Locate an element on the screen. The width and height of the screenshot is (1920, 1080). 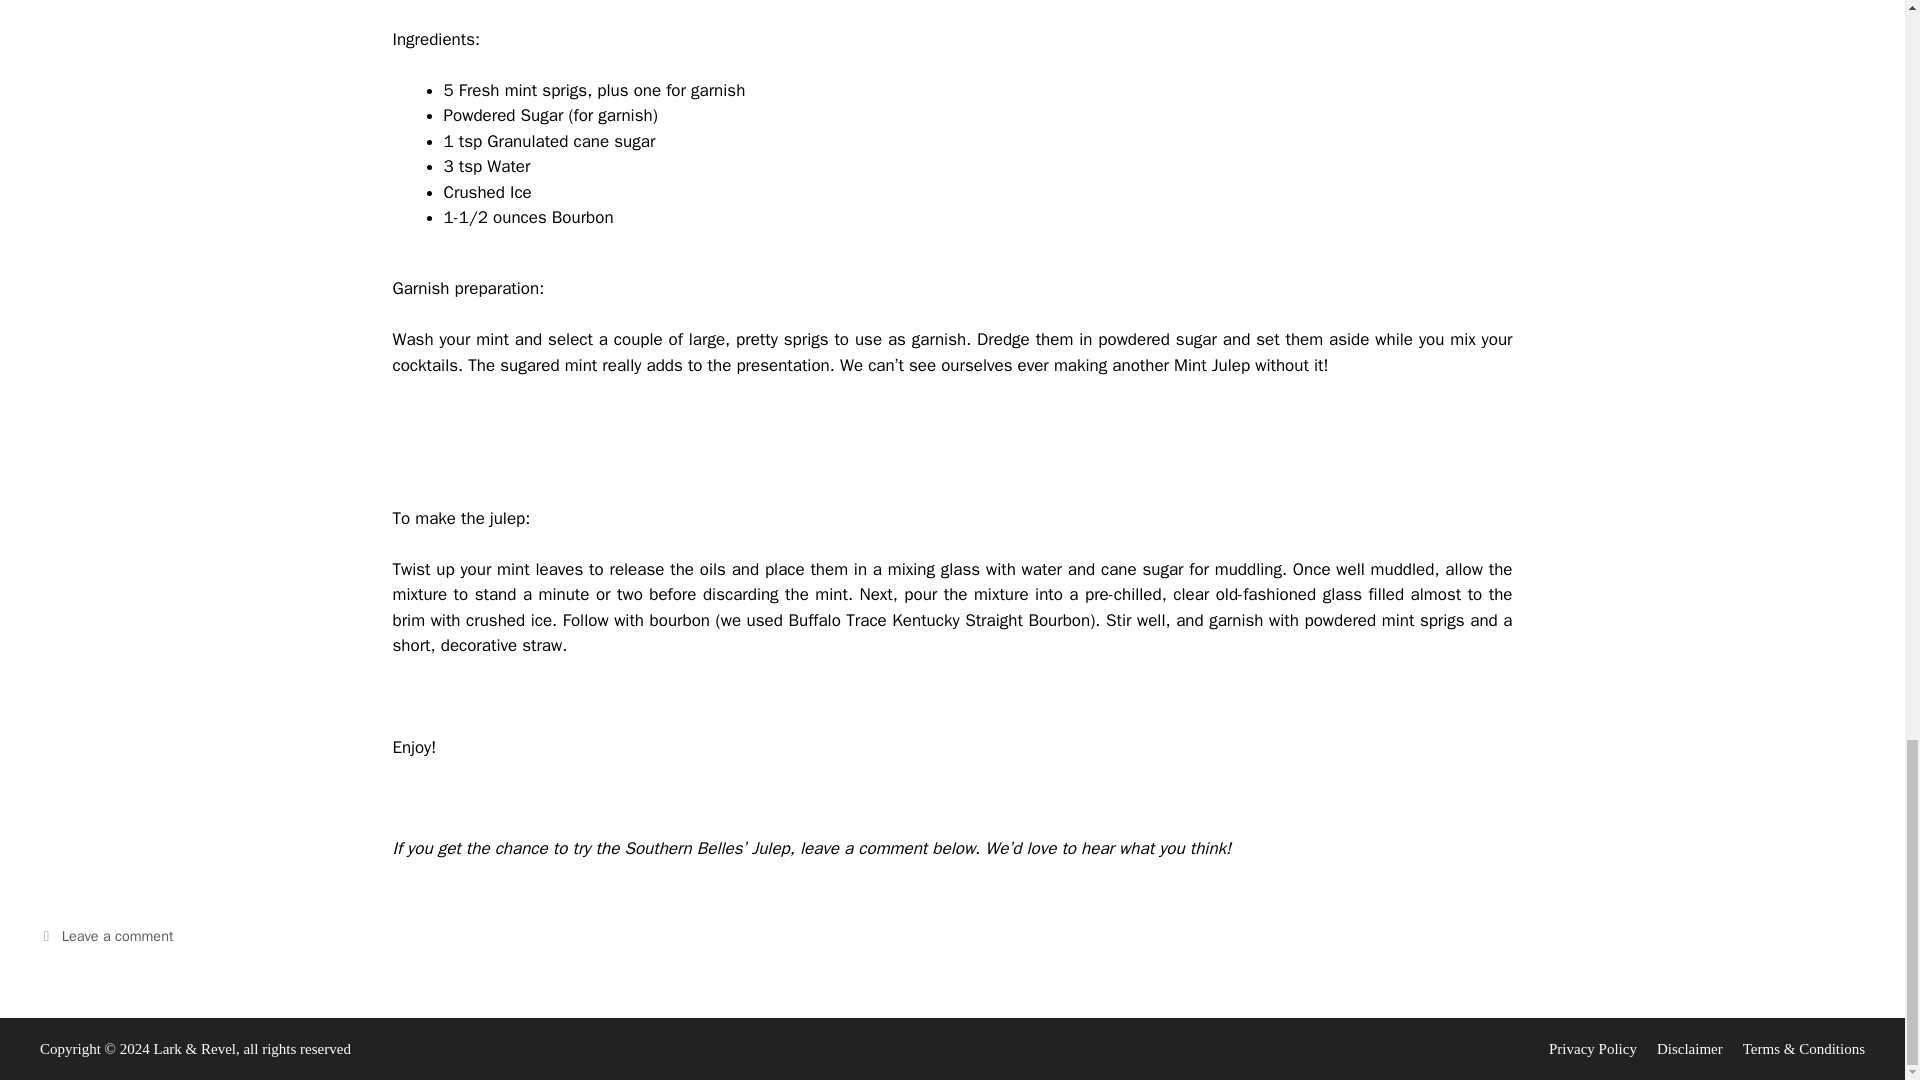
Leave a comment is located at coordinates (118, 936).